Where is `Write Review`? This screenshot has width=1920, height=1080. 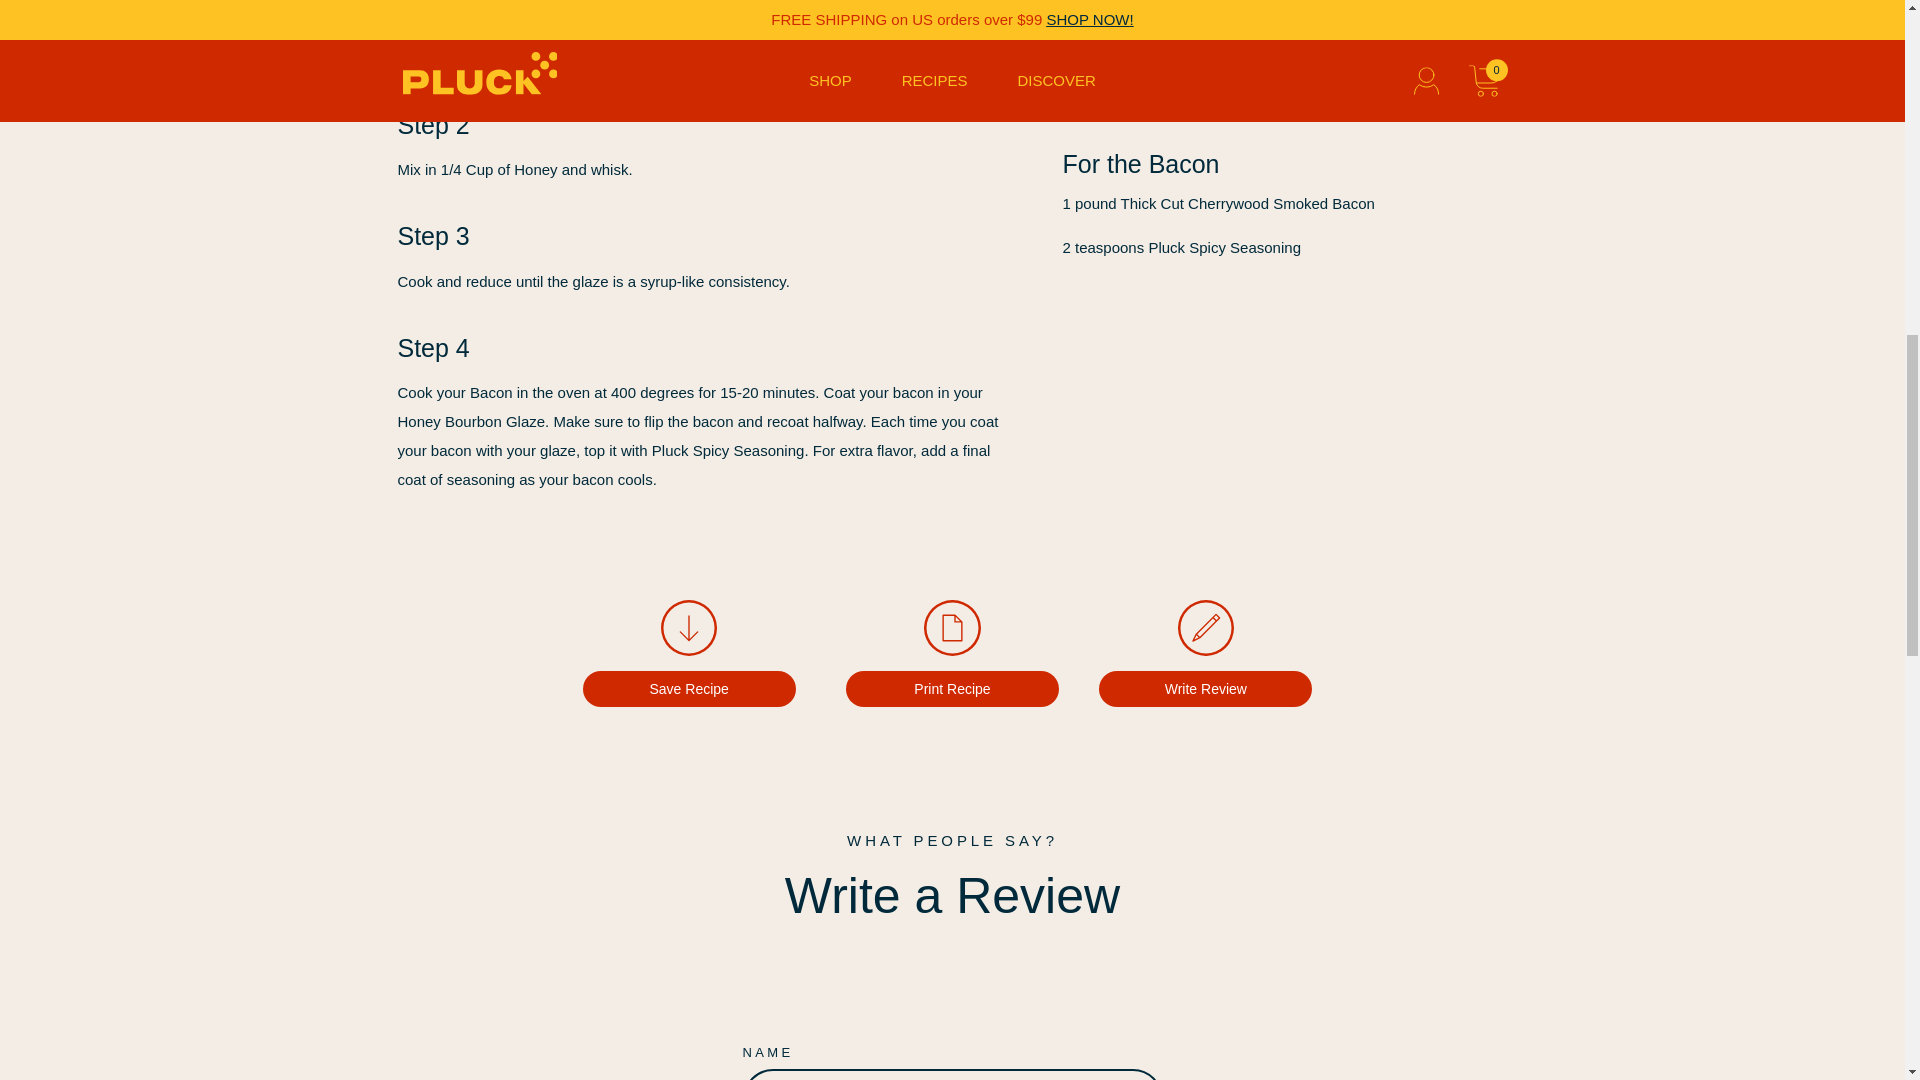
Write Review is located at coordinates (1204, 654).